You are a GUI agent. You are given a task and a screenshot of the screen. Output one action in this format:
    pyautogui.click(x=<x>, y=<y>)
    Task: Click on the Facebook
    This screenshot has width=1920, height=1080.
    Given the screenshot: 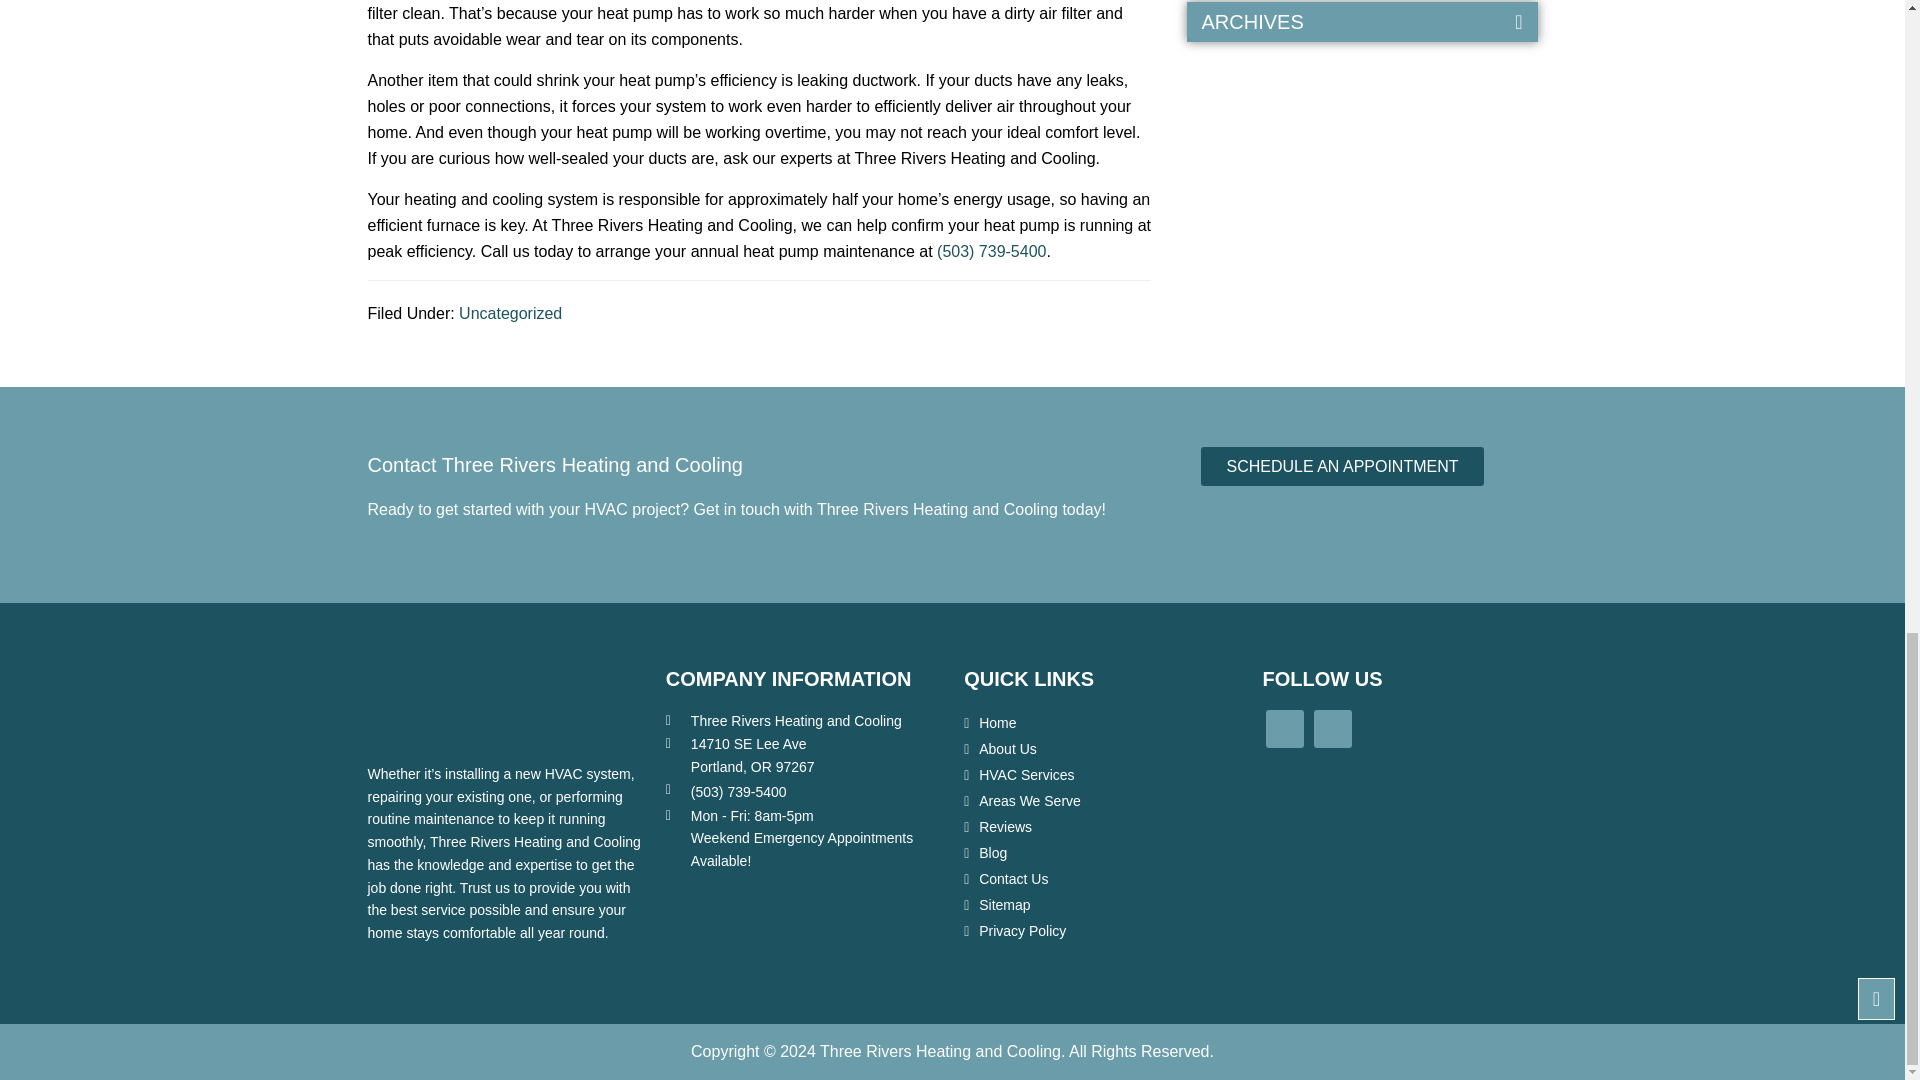 What is the action you would take?
    pyautogui.click(x=1284, y=728)
    